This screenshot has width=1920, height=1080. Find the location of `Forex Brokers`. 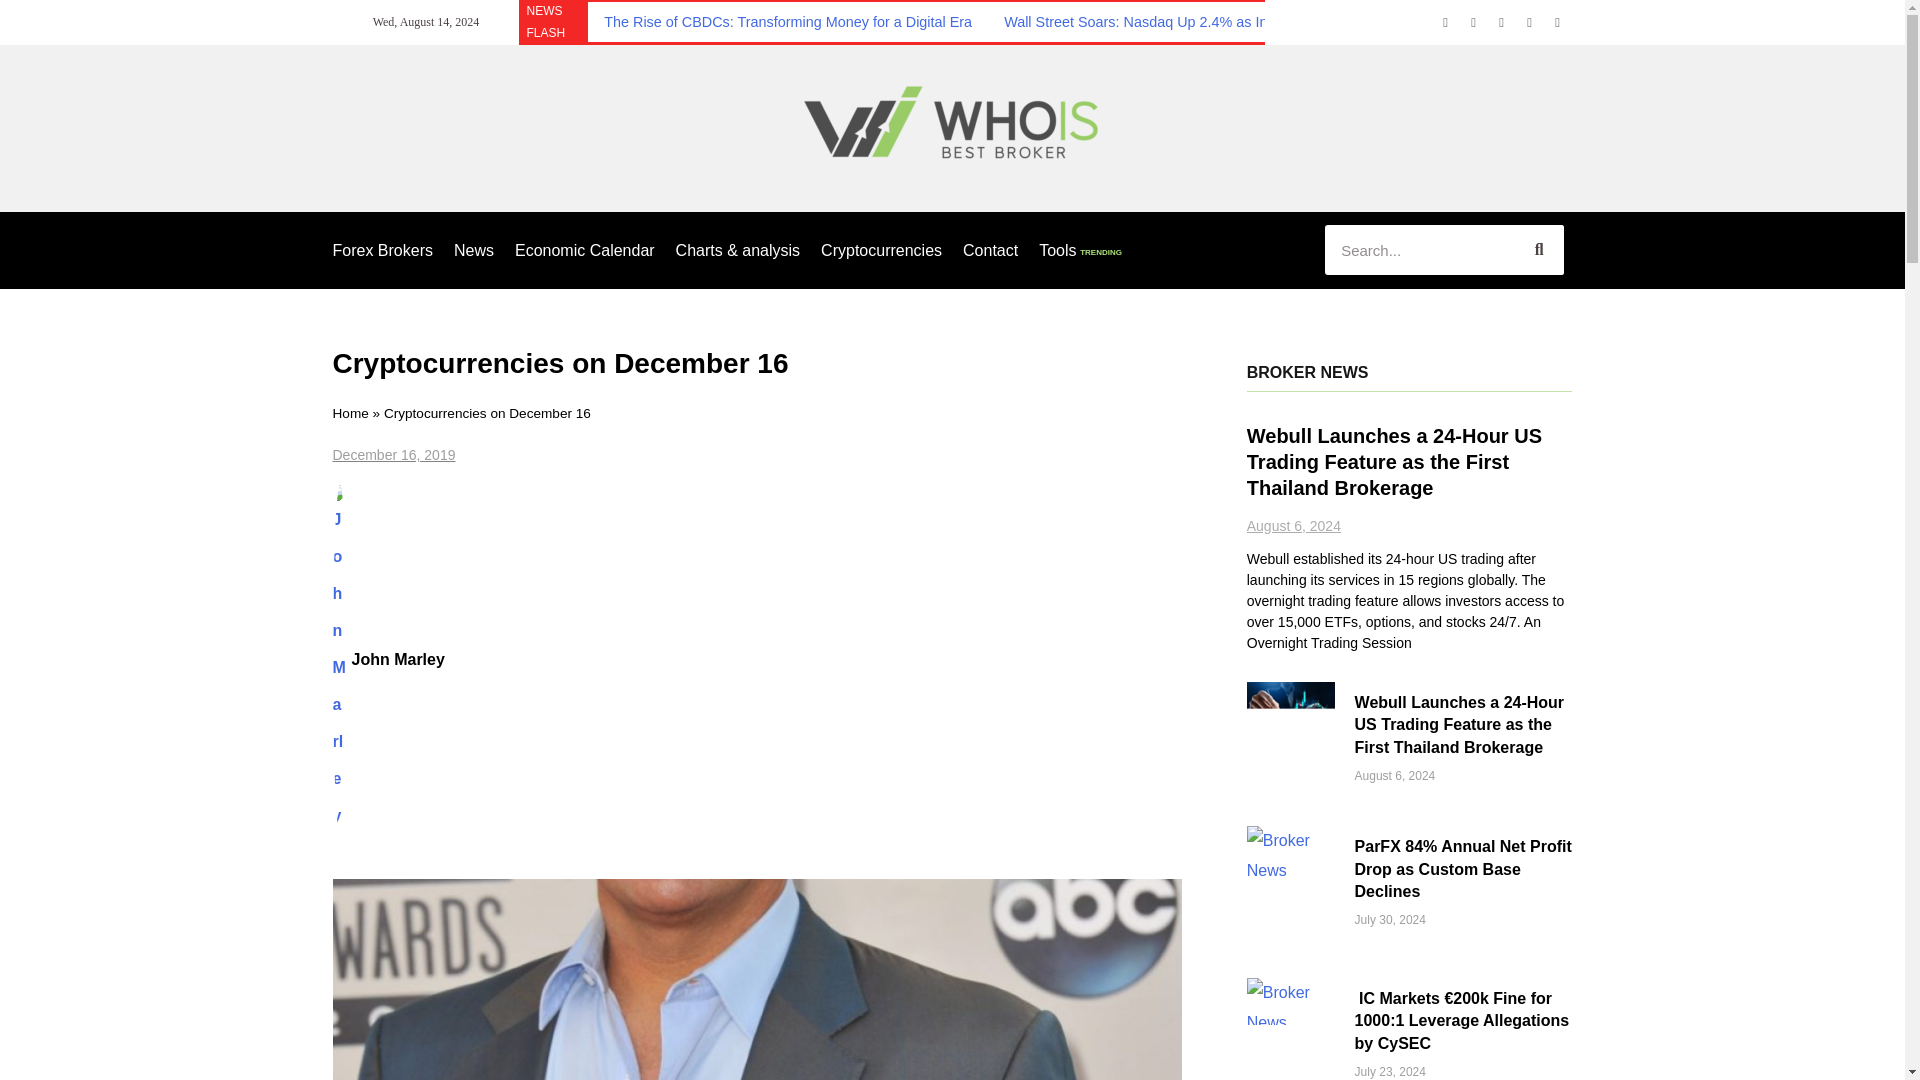

Forex Brokers is located at coordinates (382, 250).